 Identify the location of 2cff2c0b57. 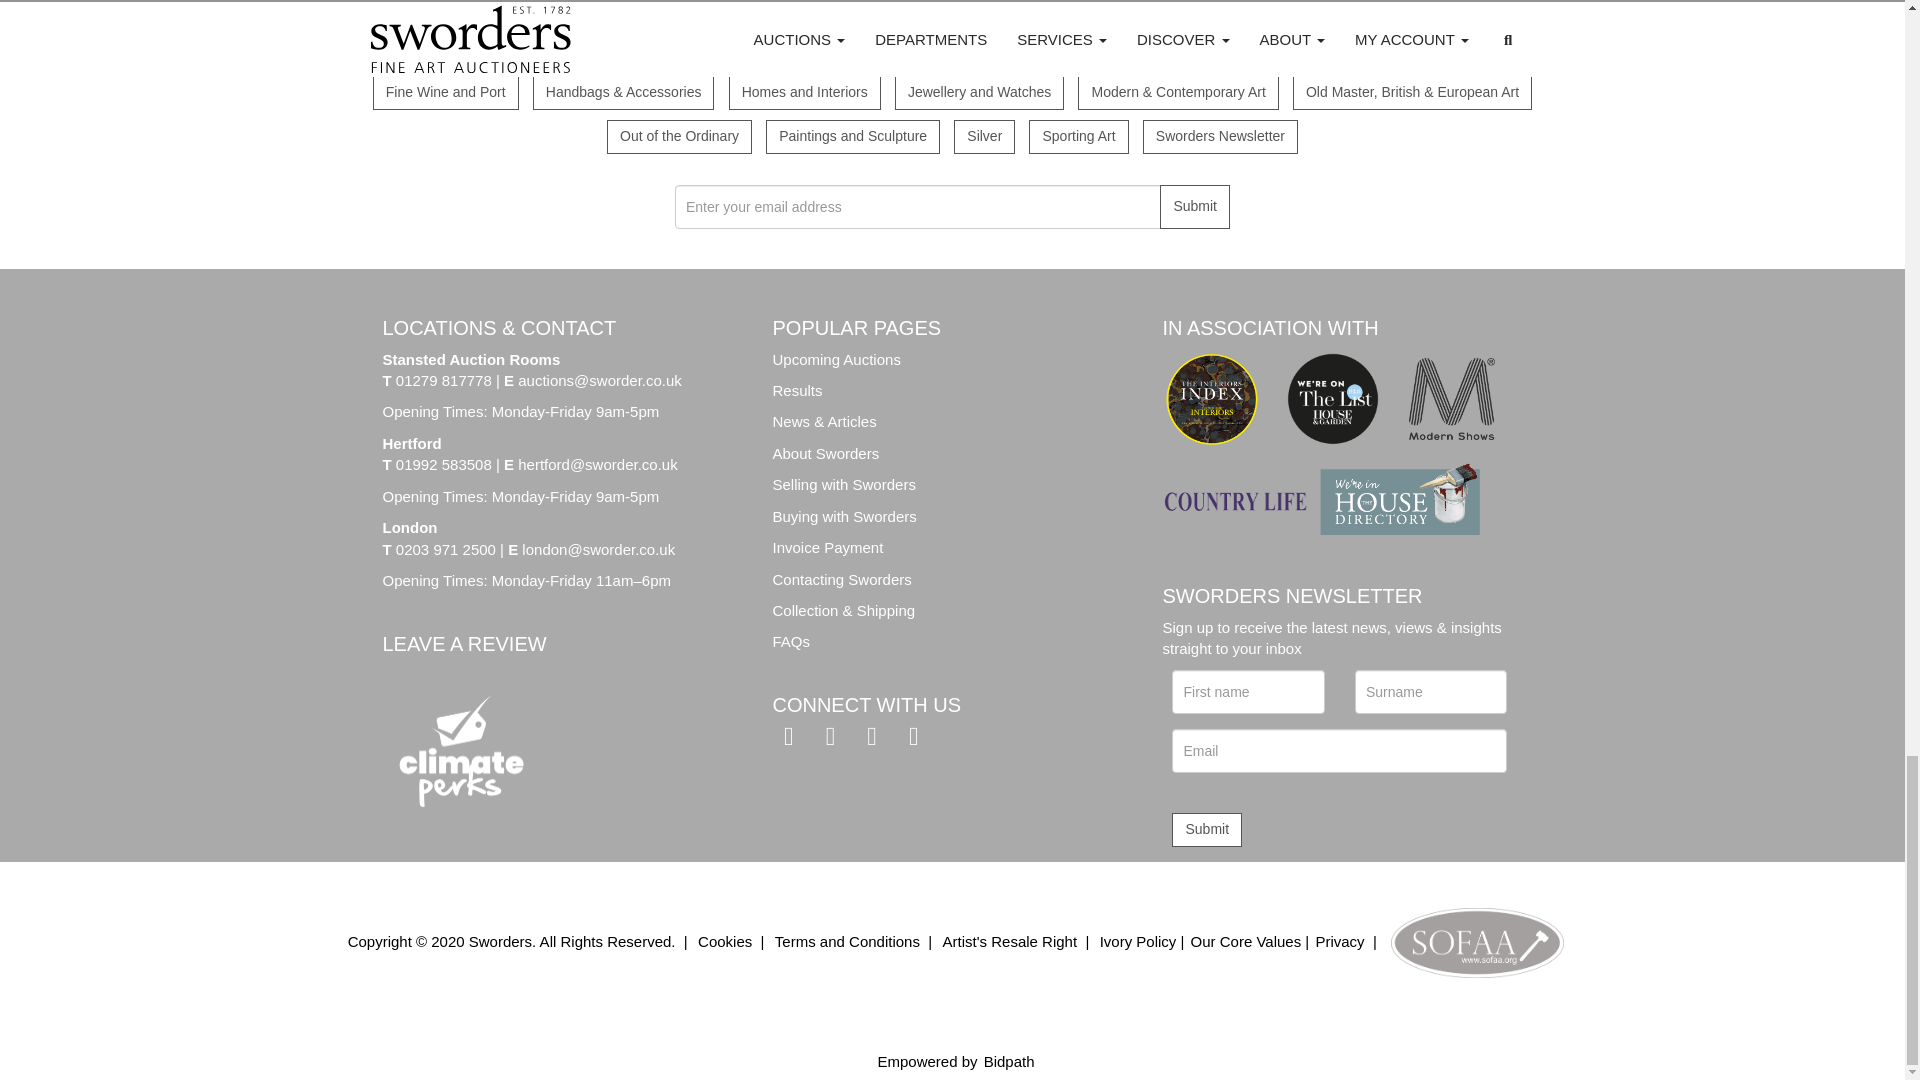
(973, 136).